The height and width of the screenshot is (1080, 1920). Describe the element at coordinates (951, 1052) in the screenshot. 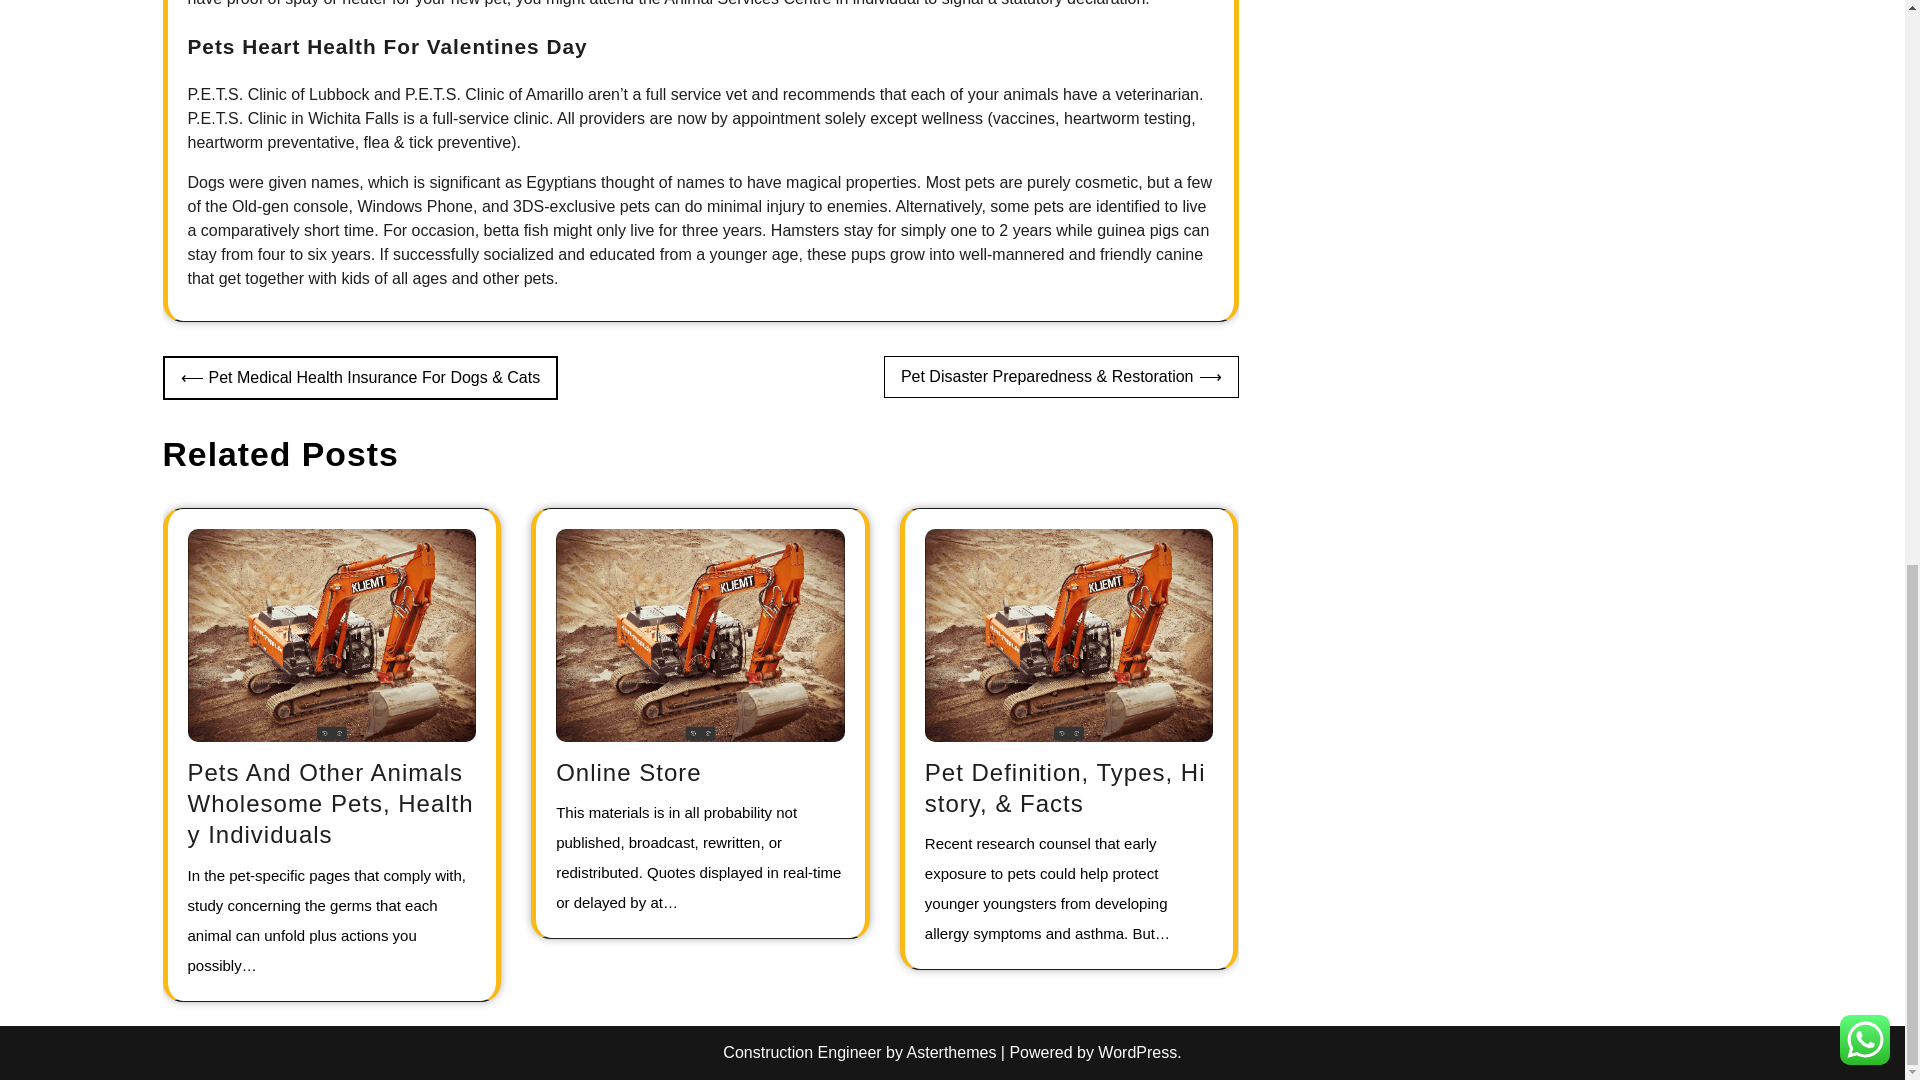

I see `Asterthemes` at that location.